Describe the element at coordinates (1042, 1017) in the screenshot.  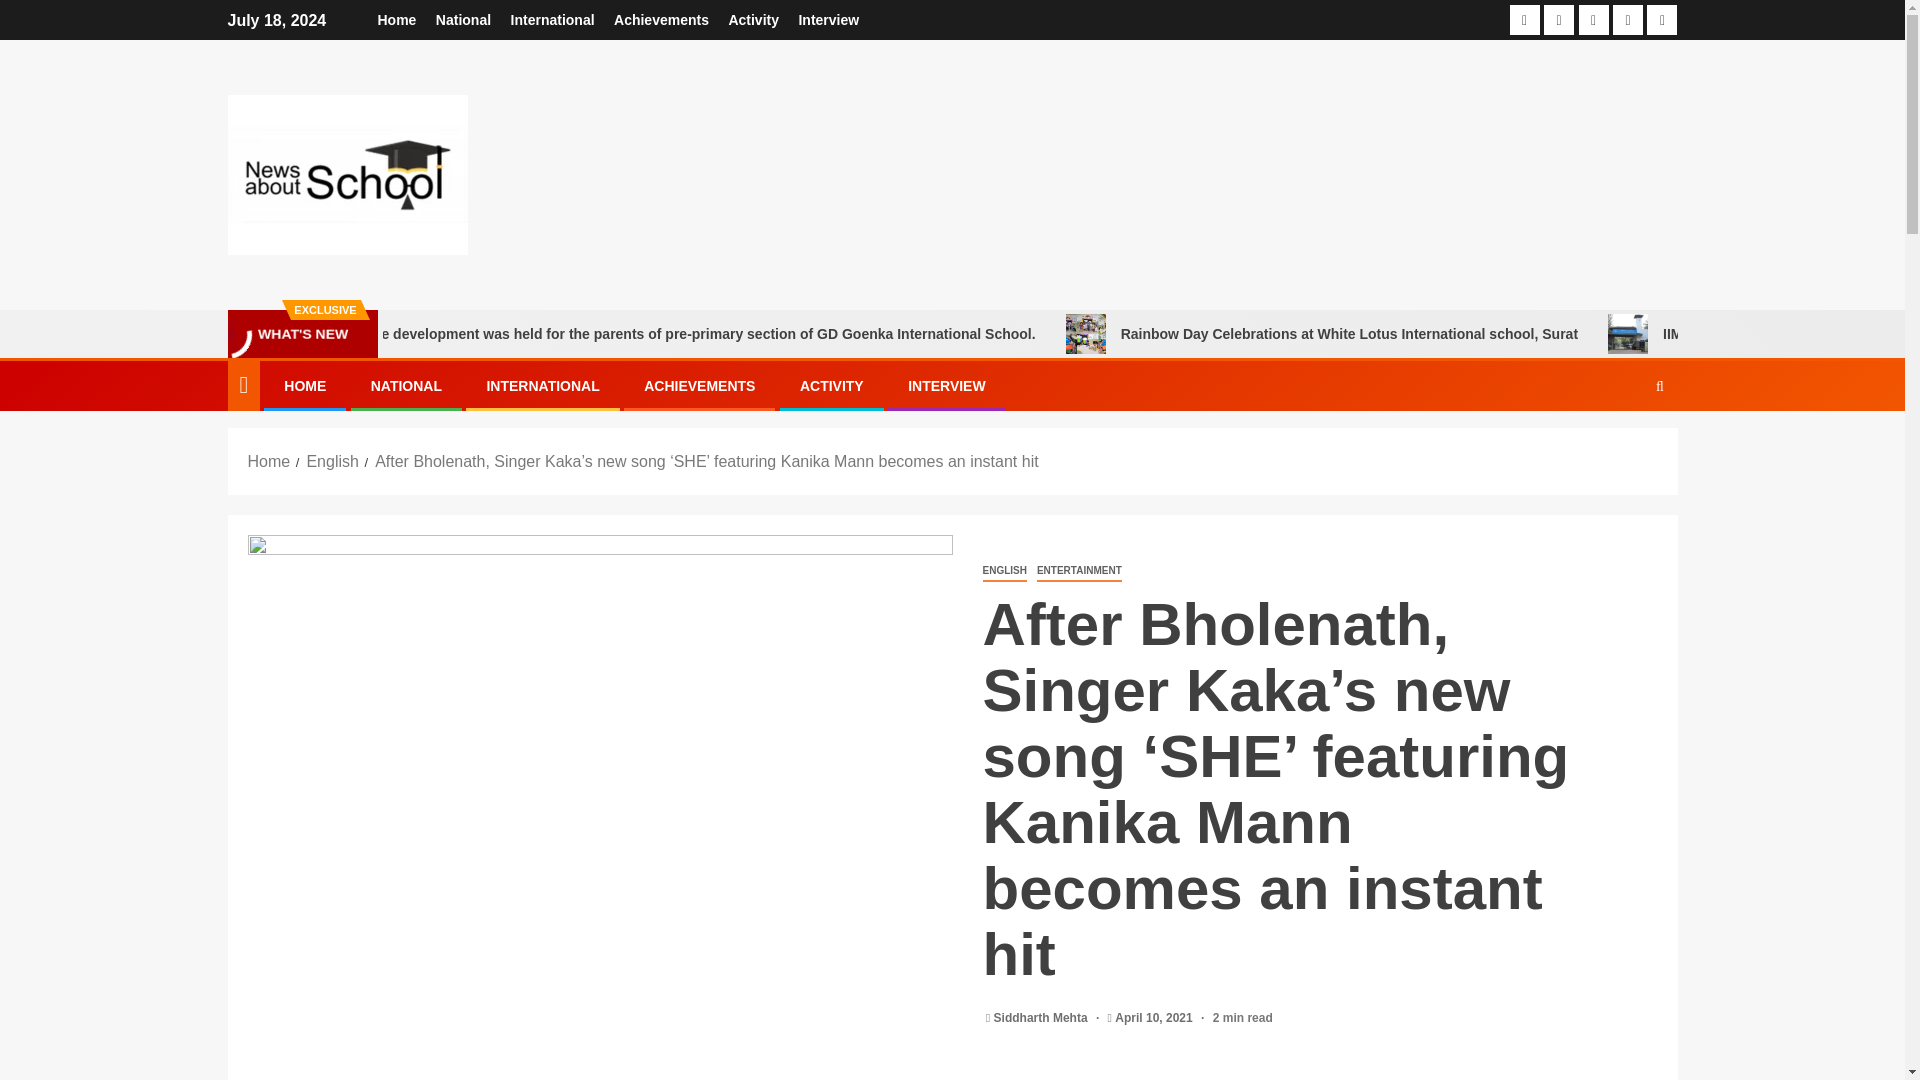
I see `Siddharth Mehta` at that location.